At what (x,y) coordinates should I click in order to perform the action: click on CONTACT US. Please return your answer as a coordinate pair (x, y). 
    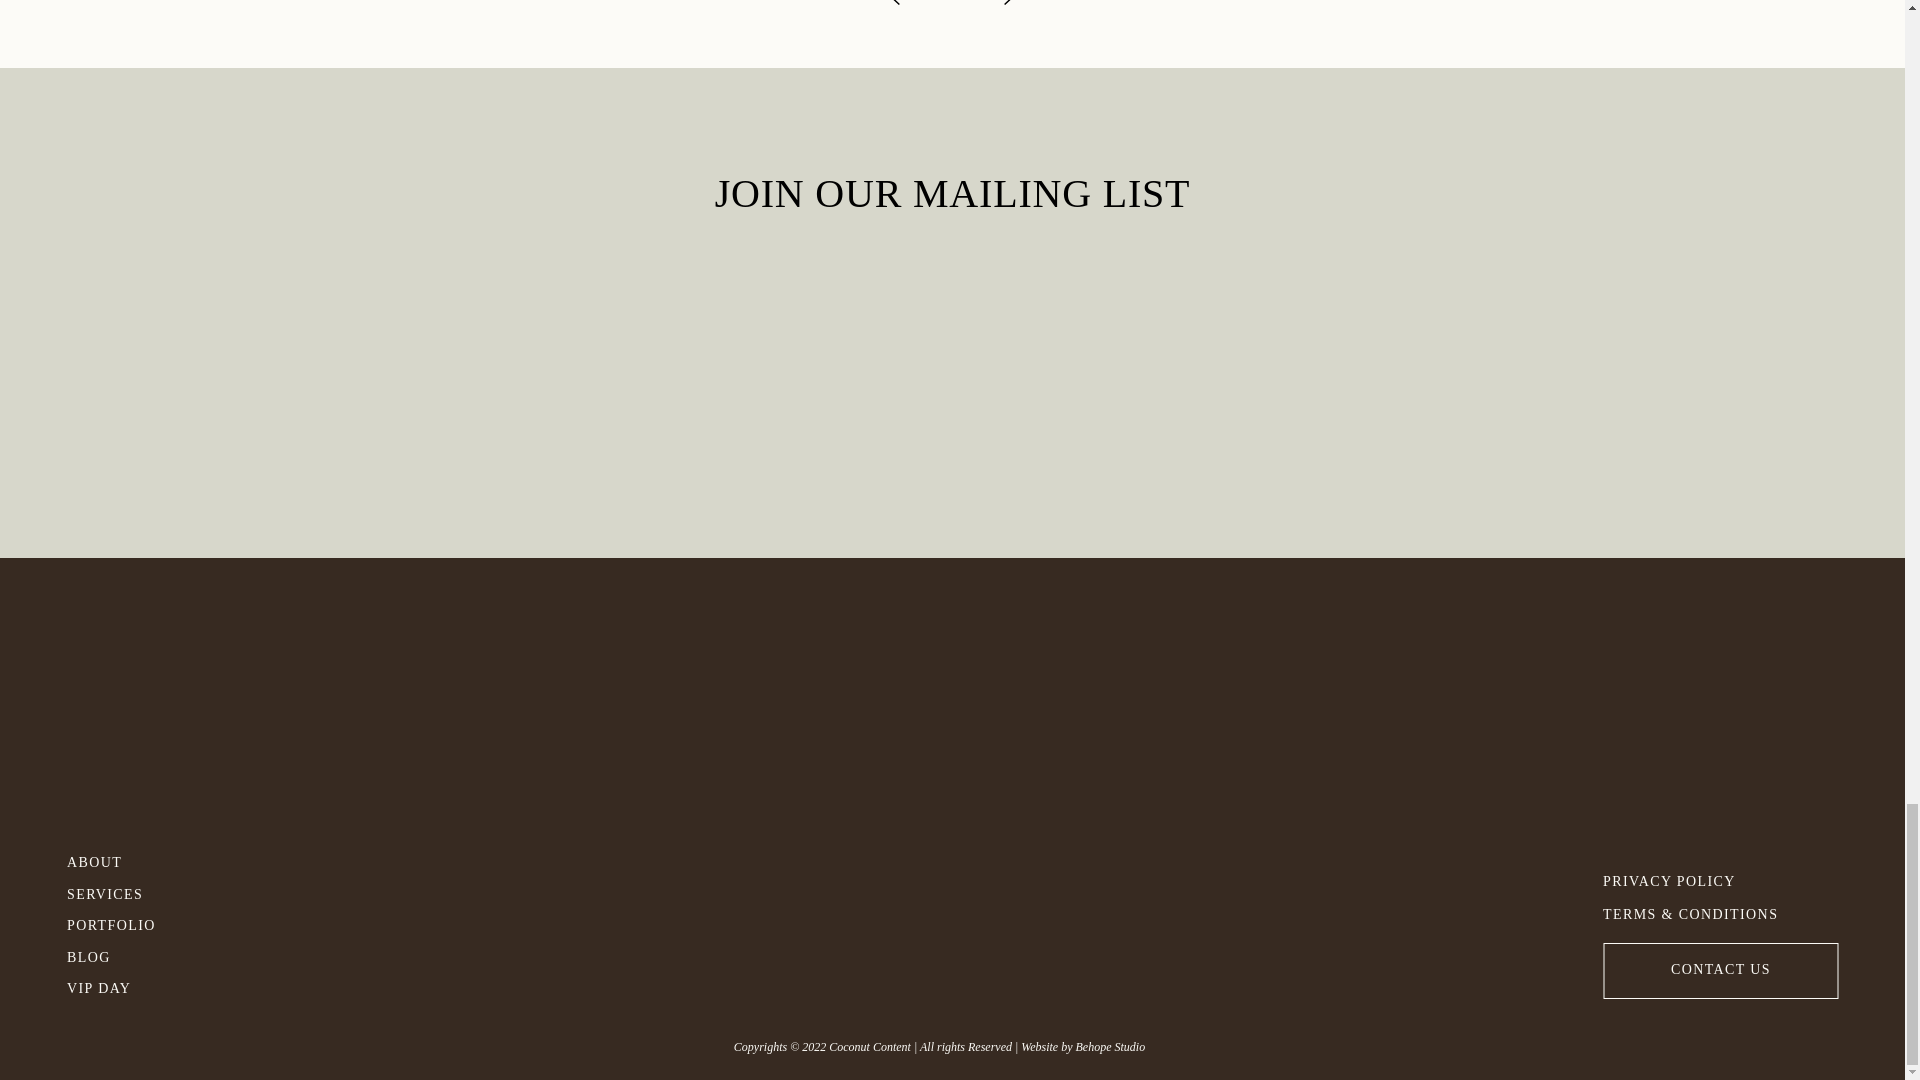
    Looking at the image, I should click on (1721, 966).